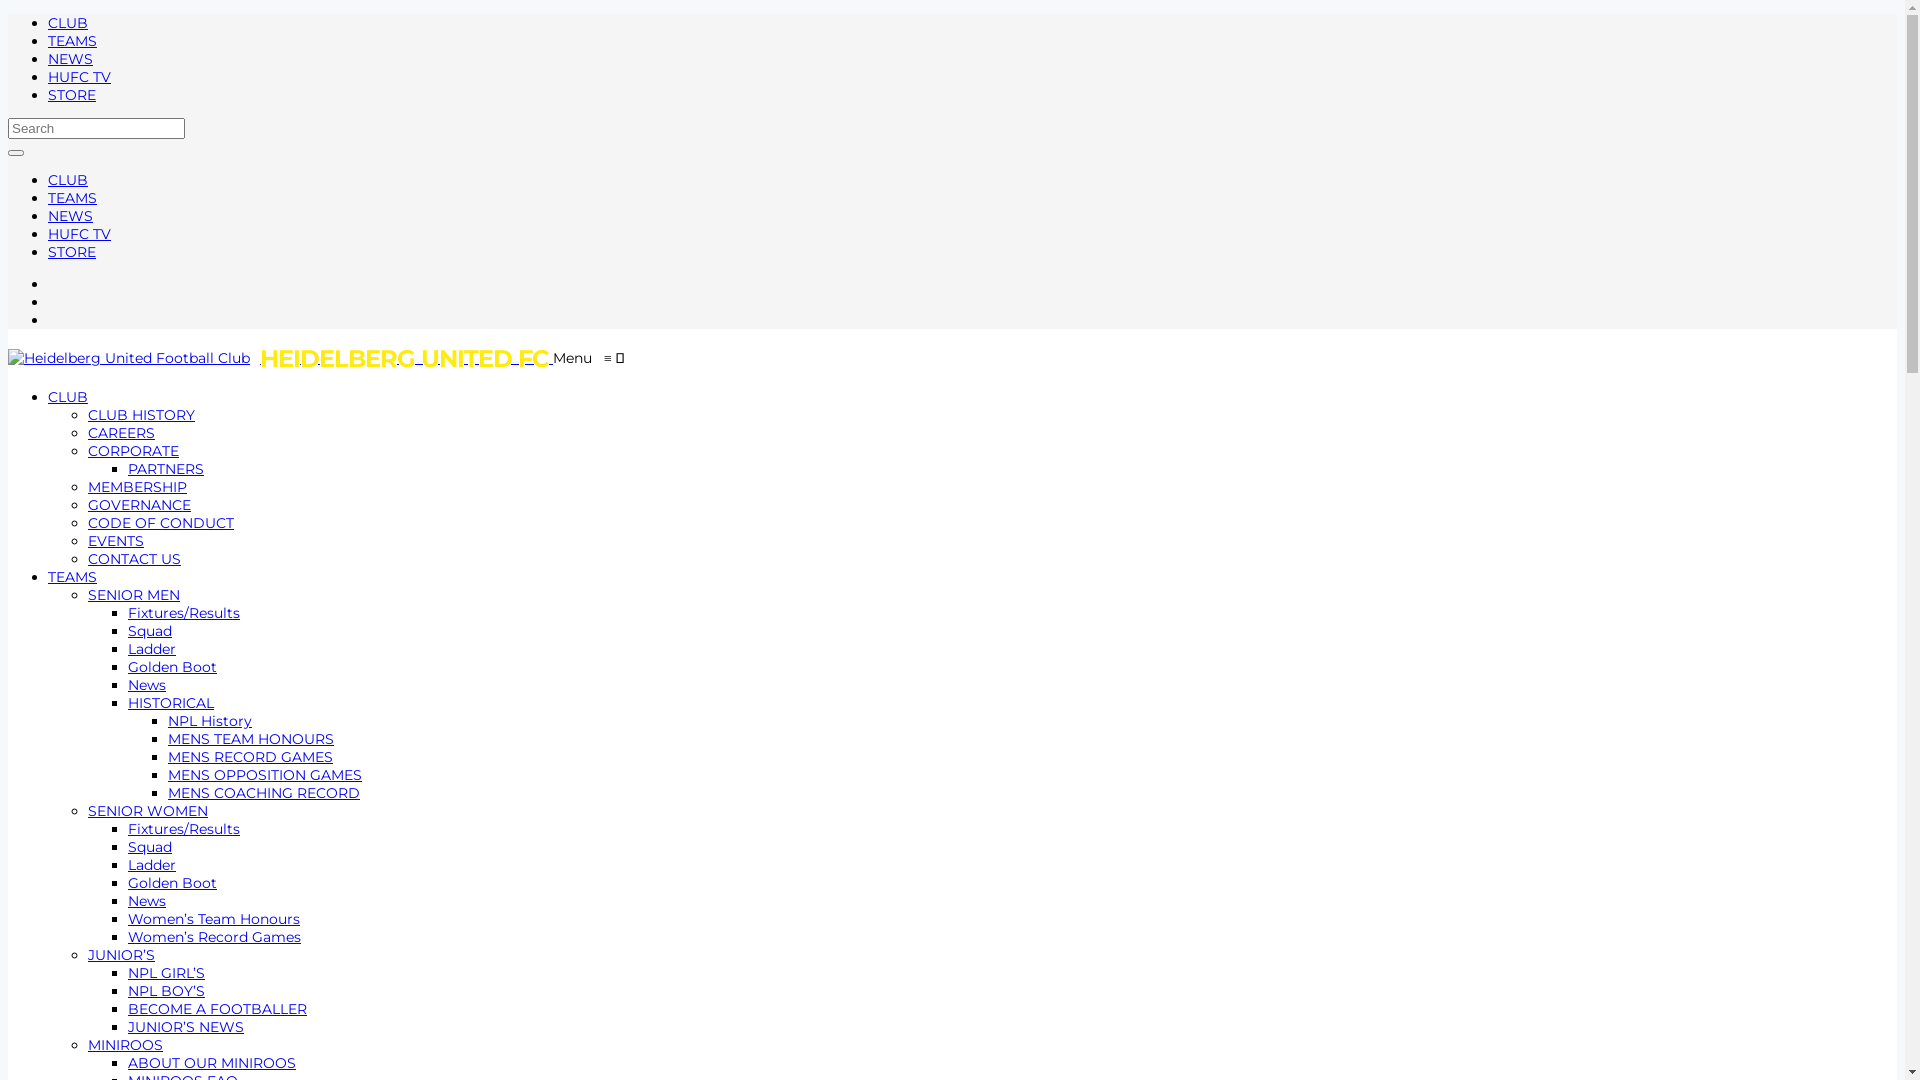 The image size is (1920, 1080). What do you see at coordinates (166, 469) in the screenshot?
I see `PARTNERS` at bounding box center [166, 469].